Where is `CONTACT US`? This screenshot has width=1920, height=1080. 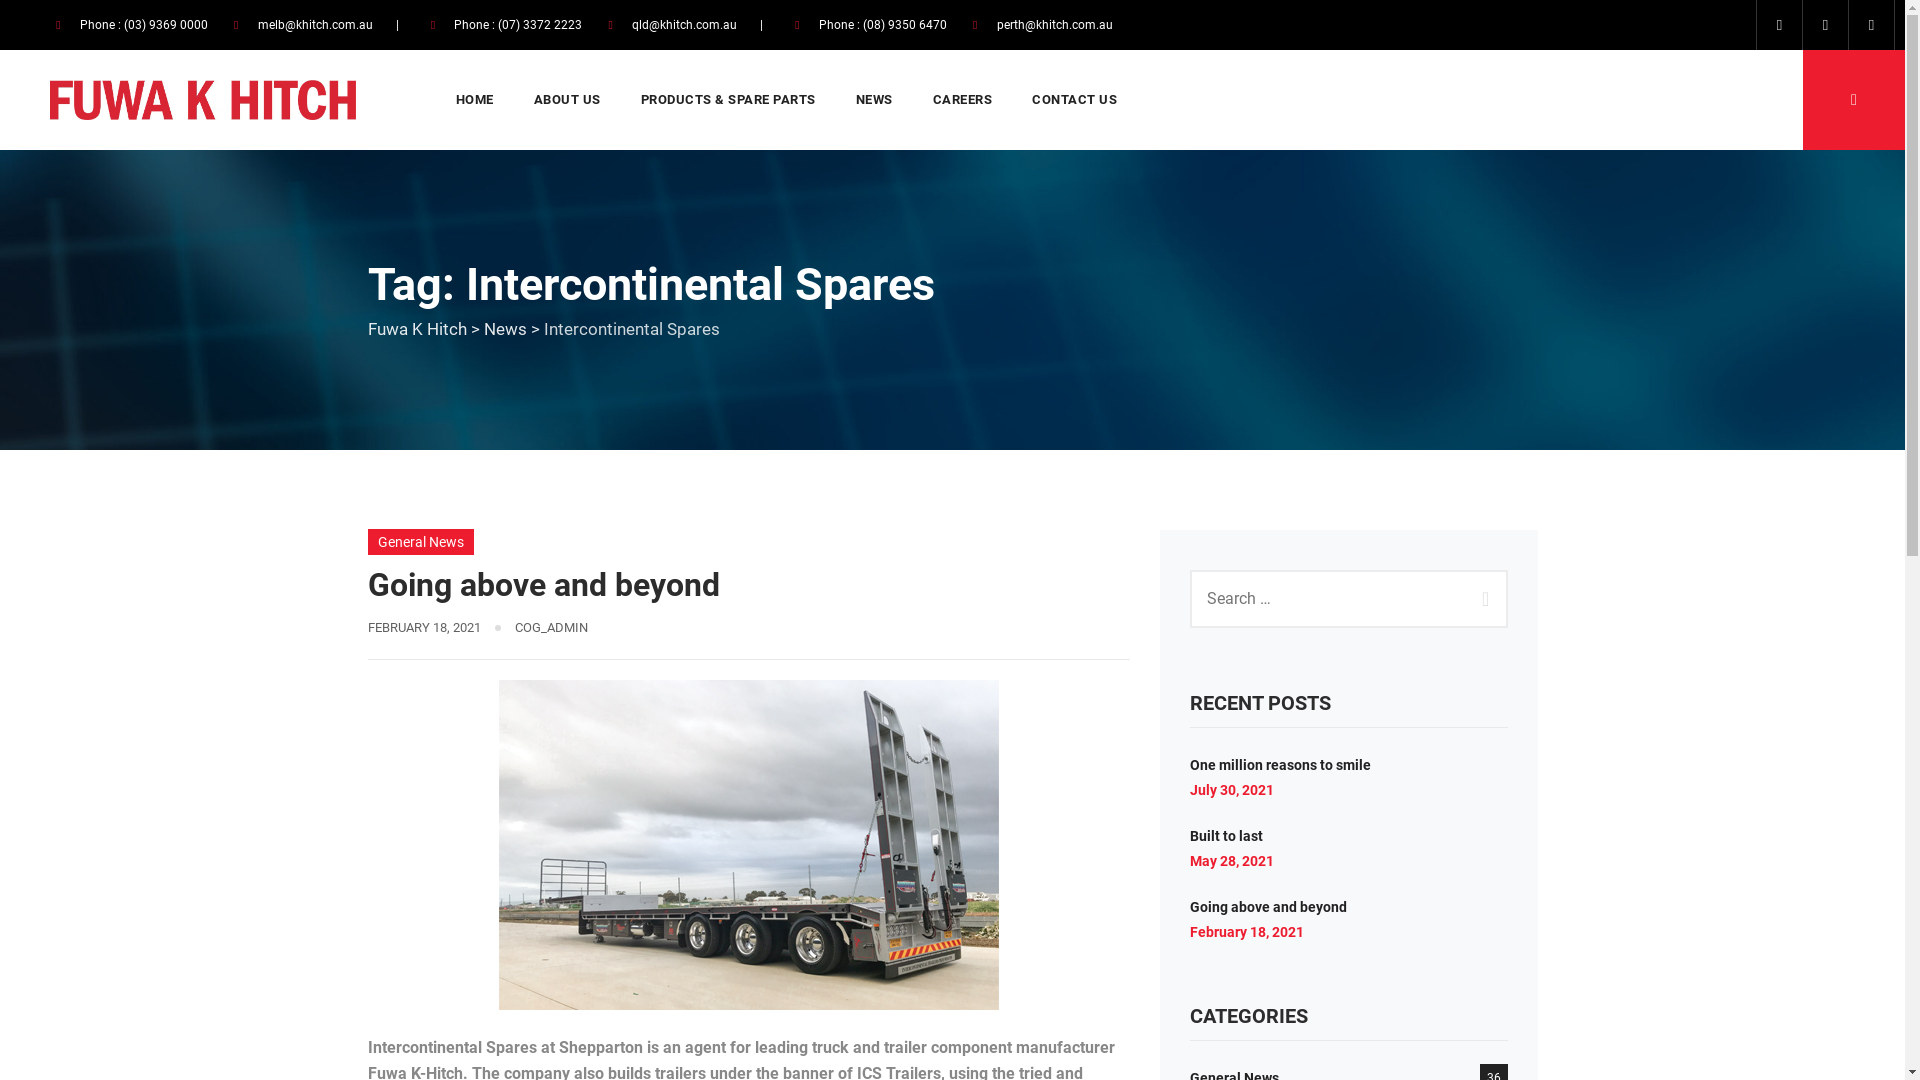
CONTACT US is located at coordinates (1074, 100).